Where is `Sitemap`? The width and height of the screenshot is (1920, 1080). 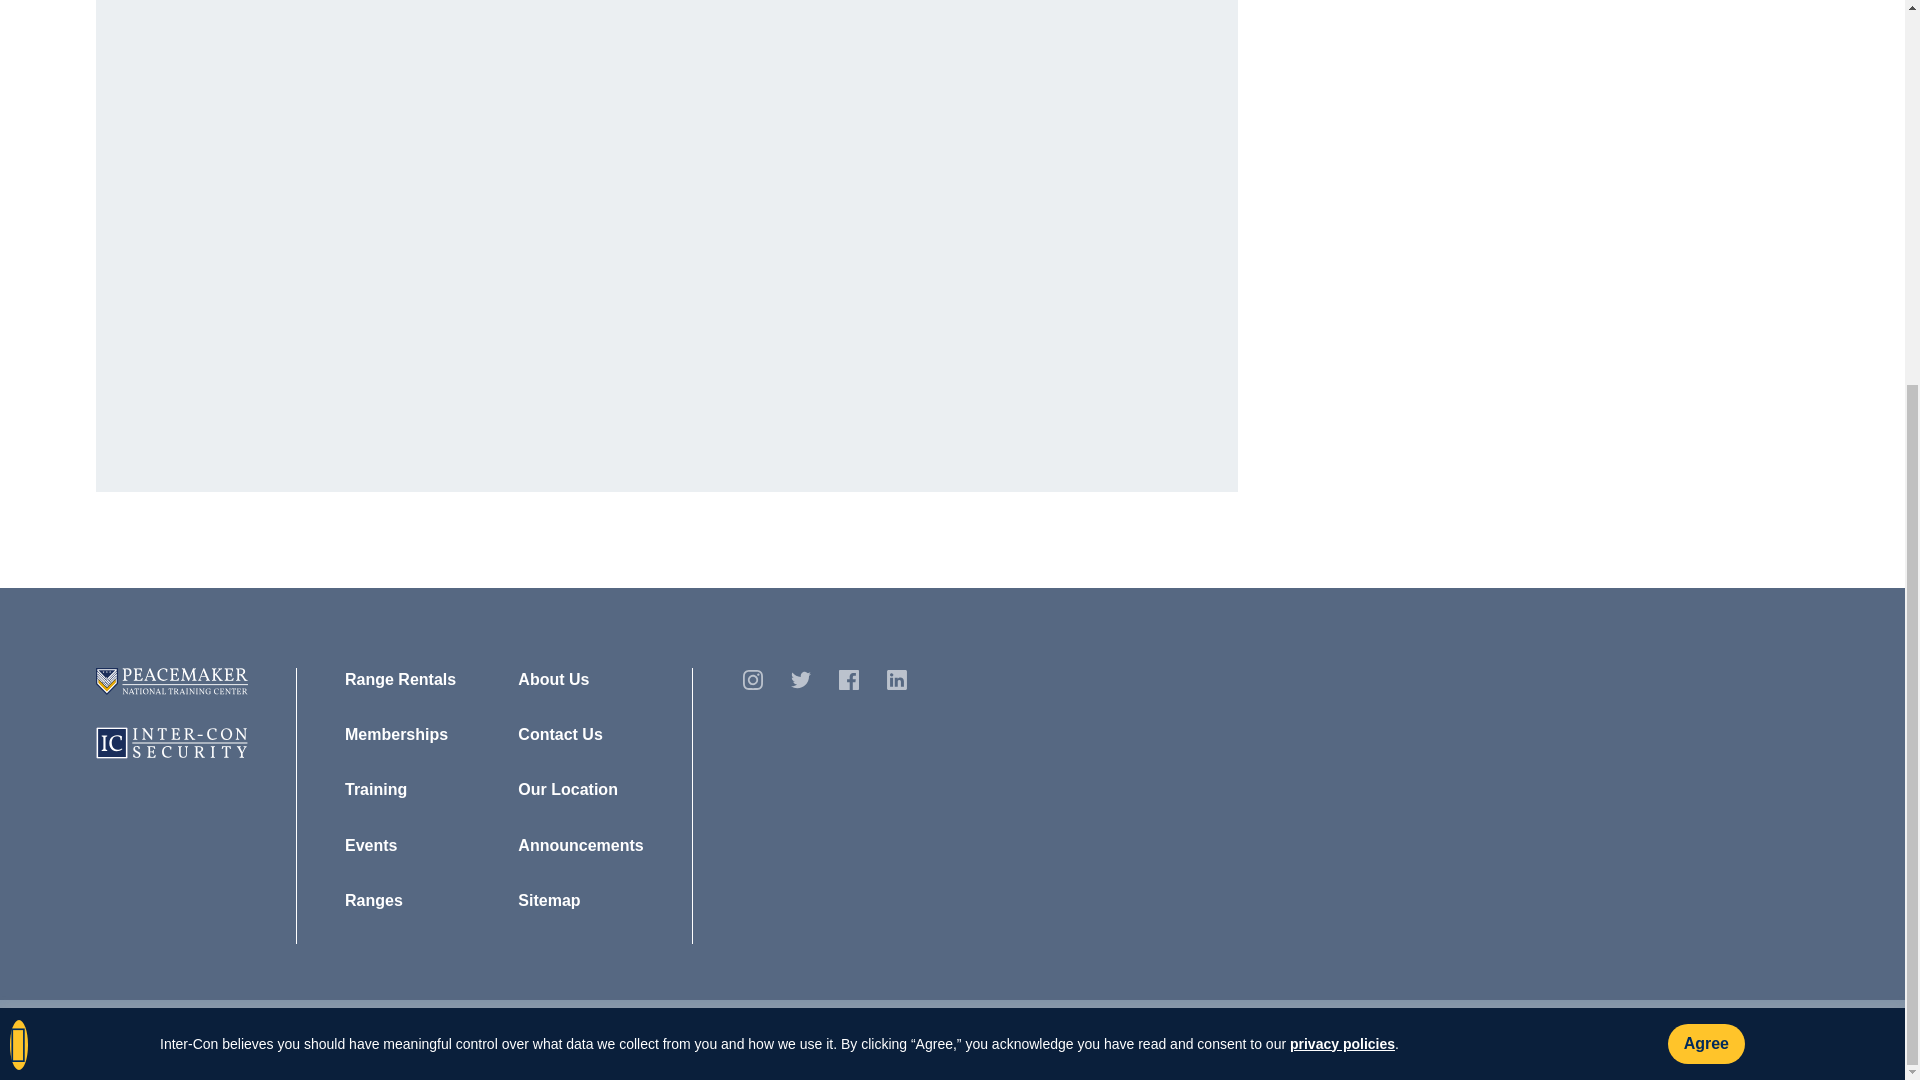 Sitemap is located at coordinates (548, 901).